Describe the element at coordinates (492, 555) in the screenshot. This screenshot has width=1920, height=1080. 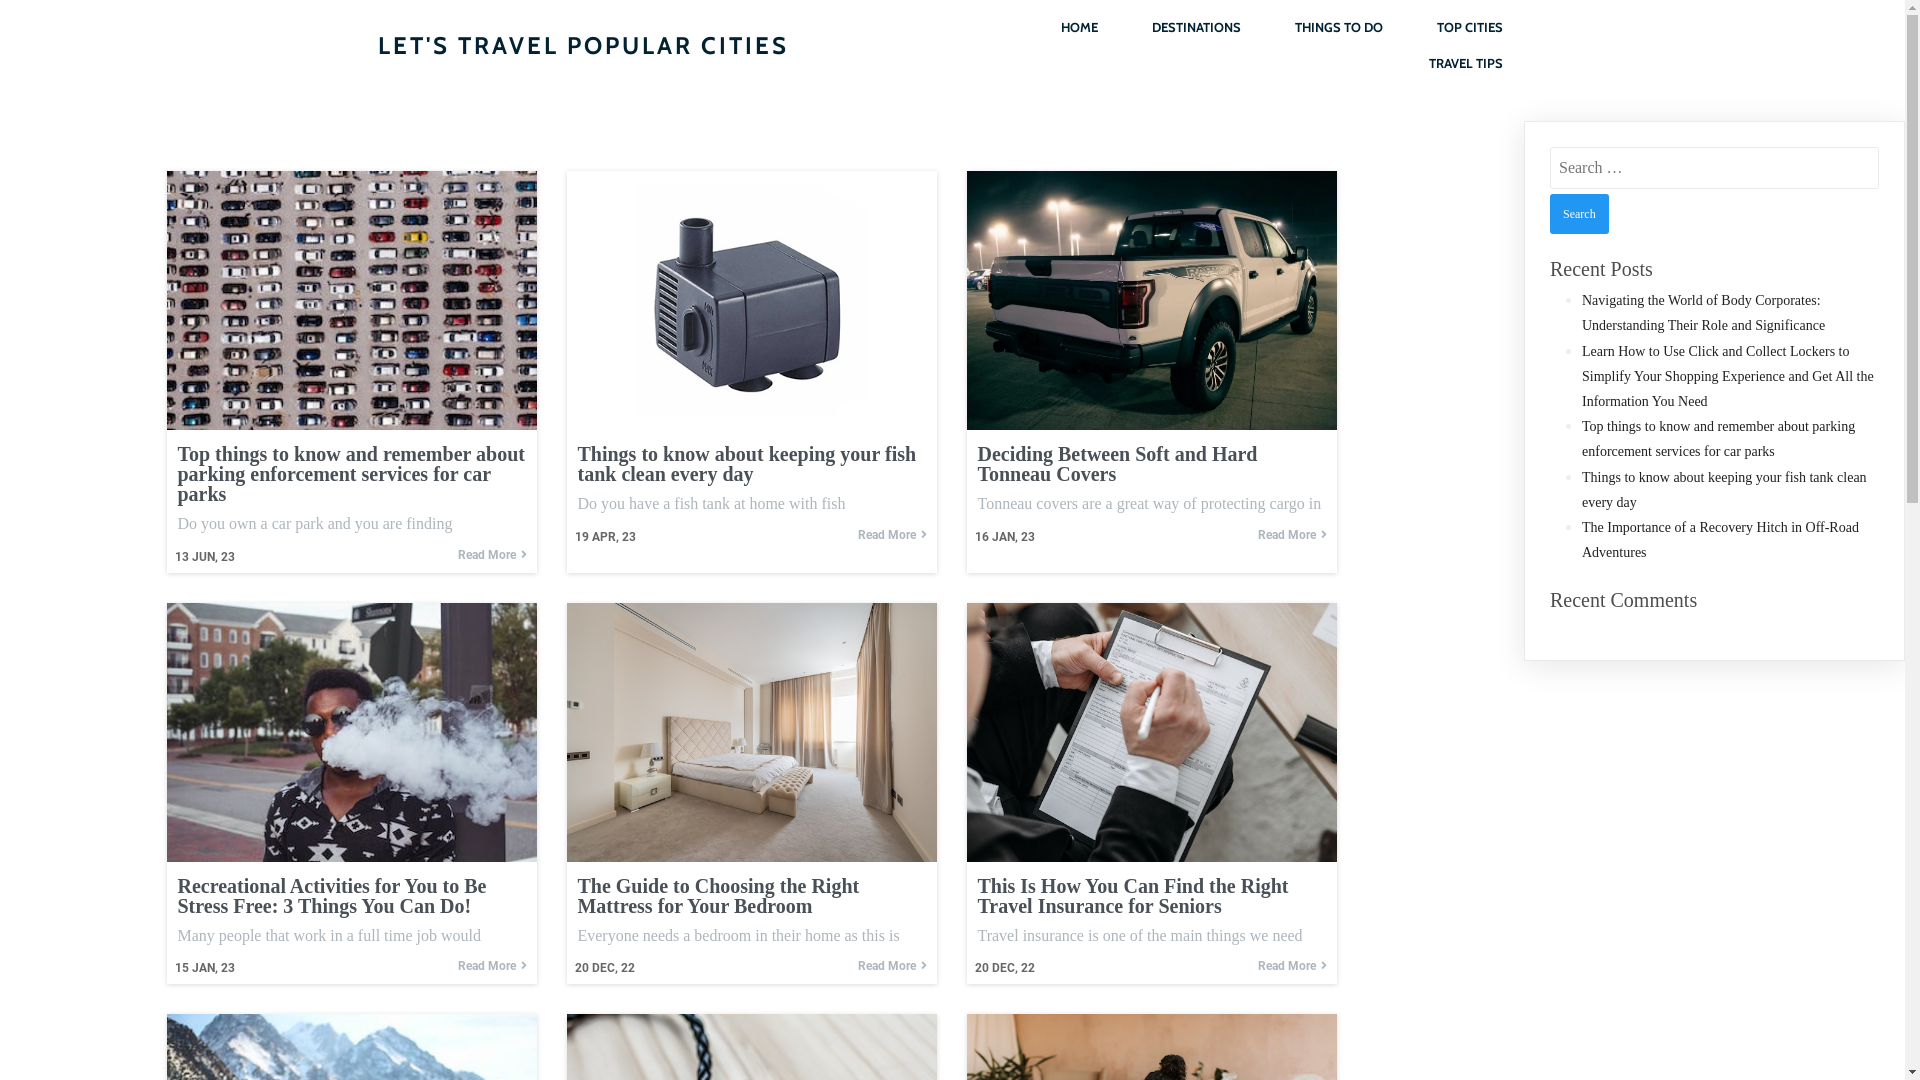
I see `Read More` at that location.